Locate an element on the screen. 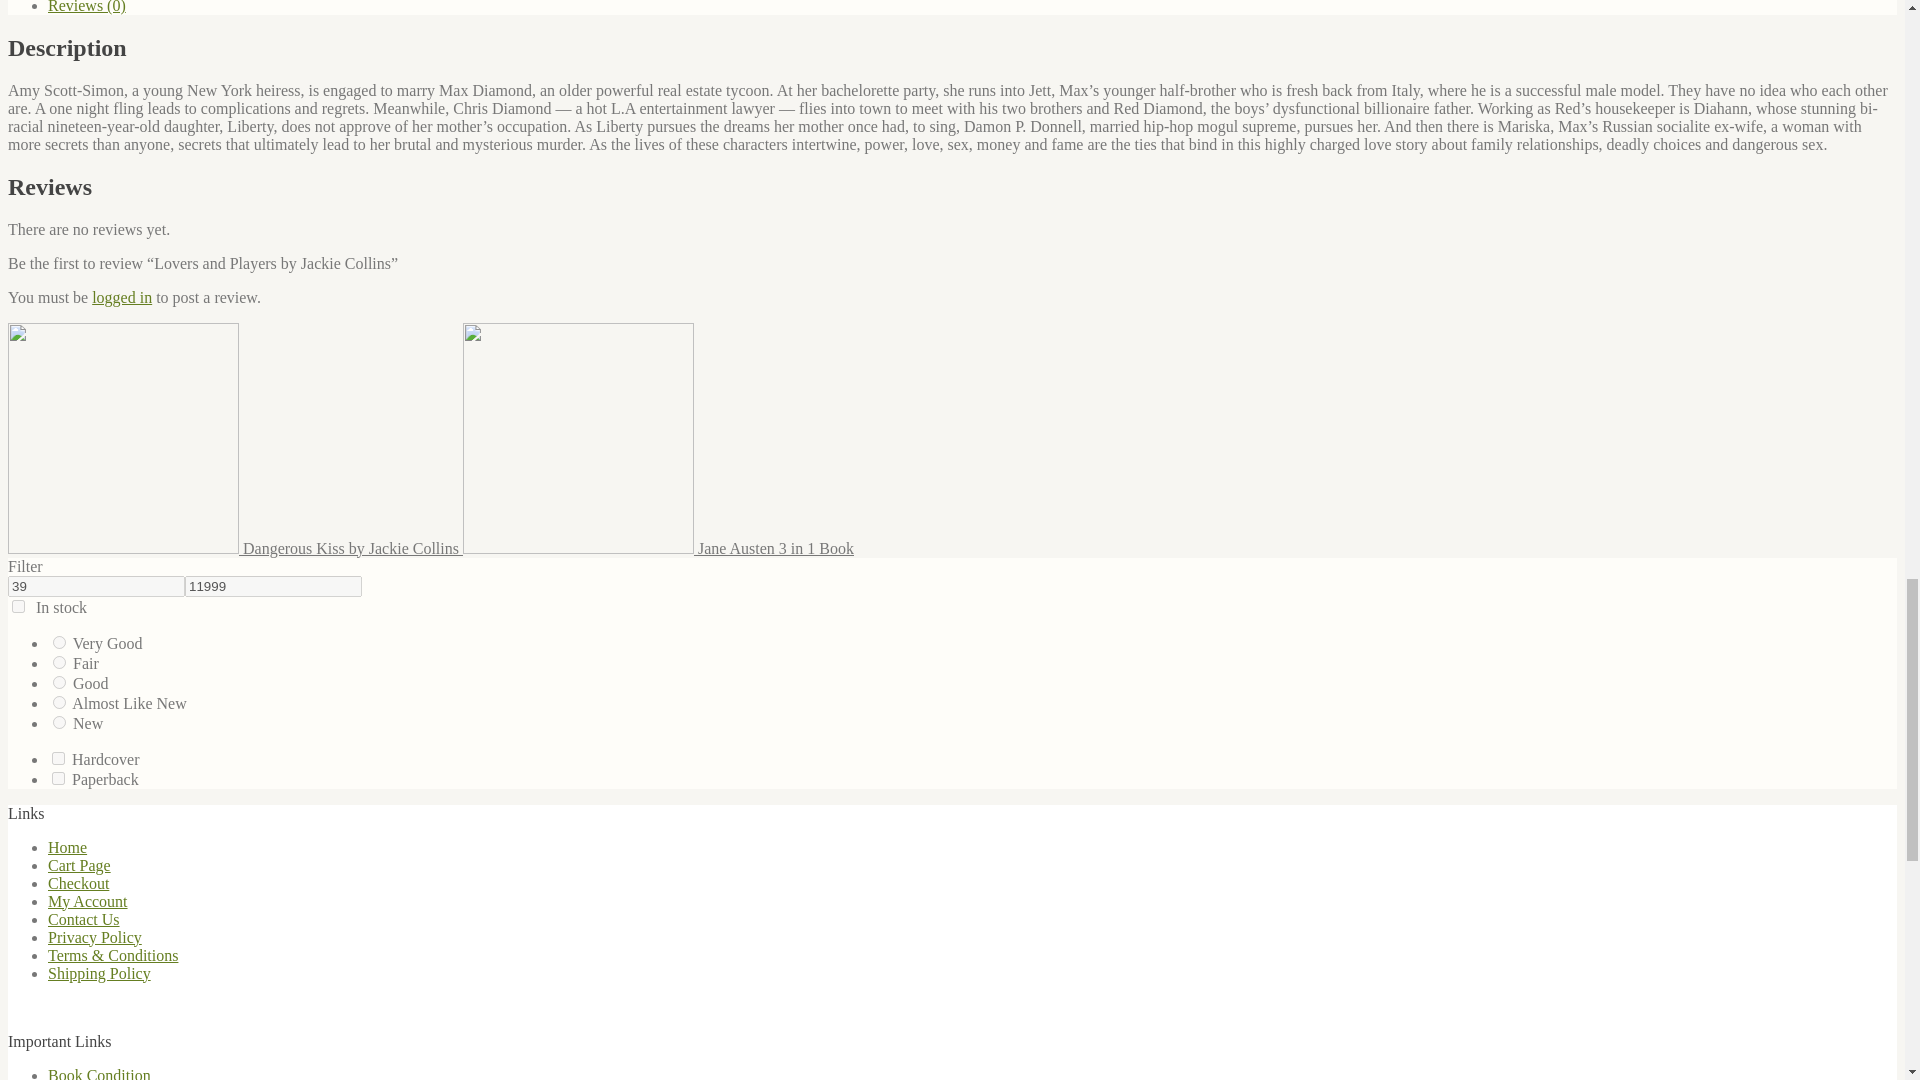  0 is located at coordinates (18, 606).